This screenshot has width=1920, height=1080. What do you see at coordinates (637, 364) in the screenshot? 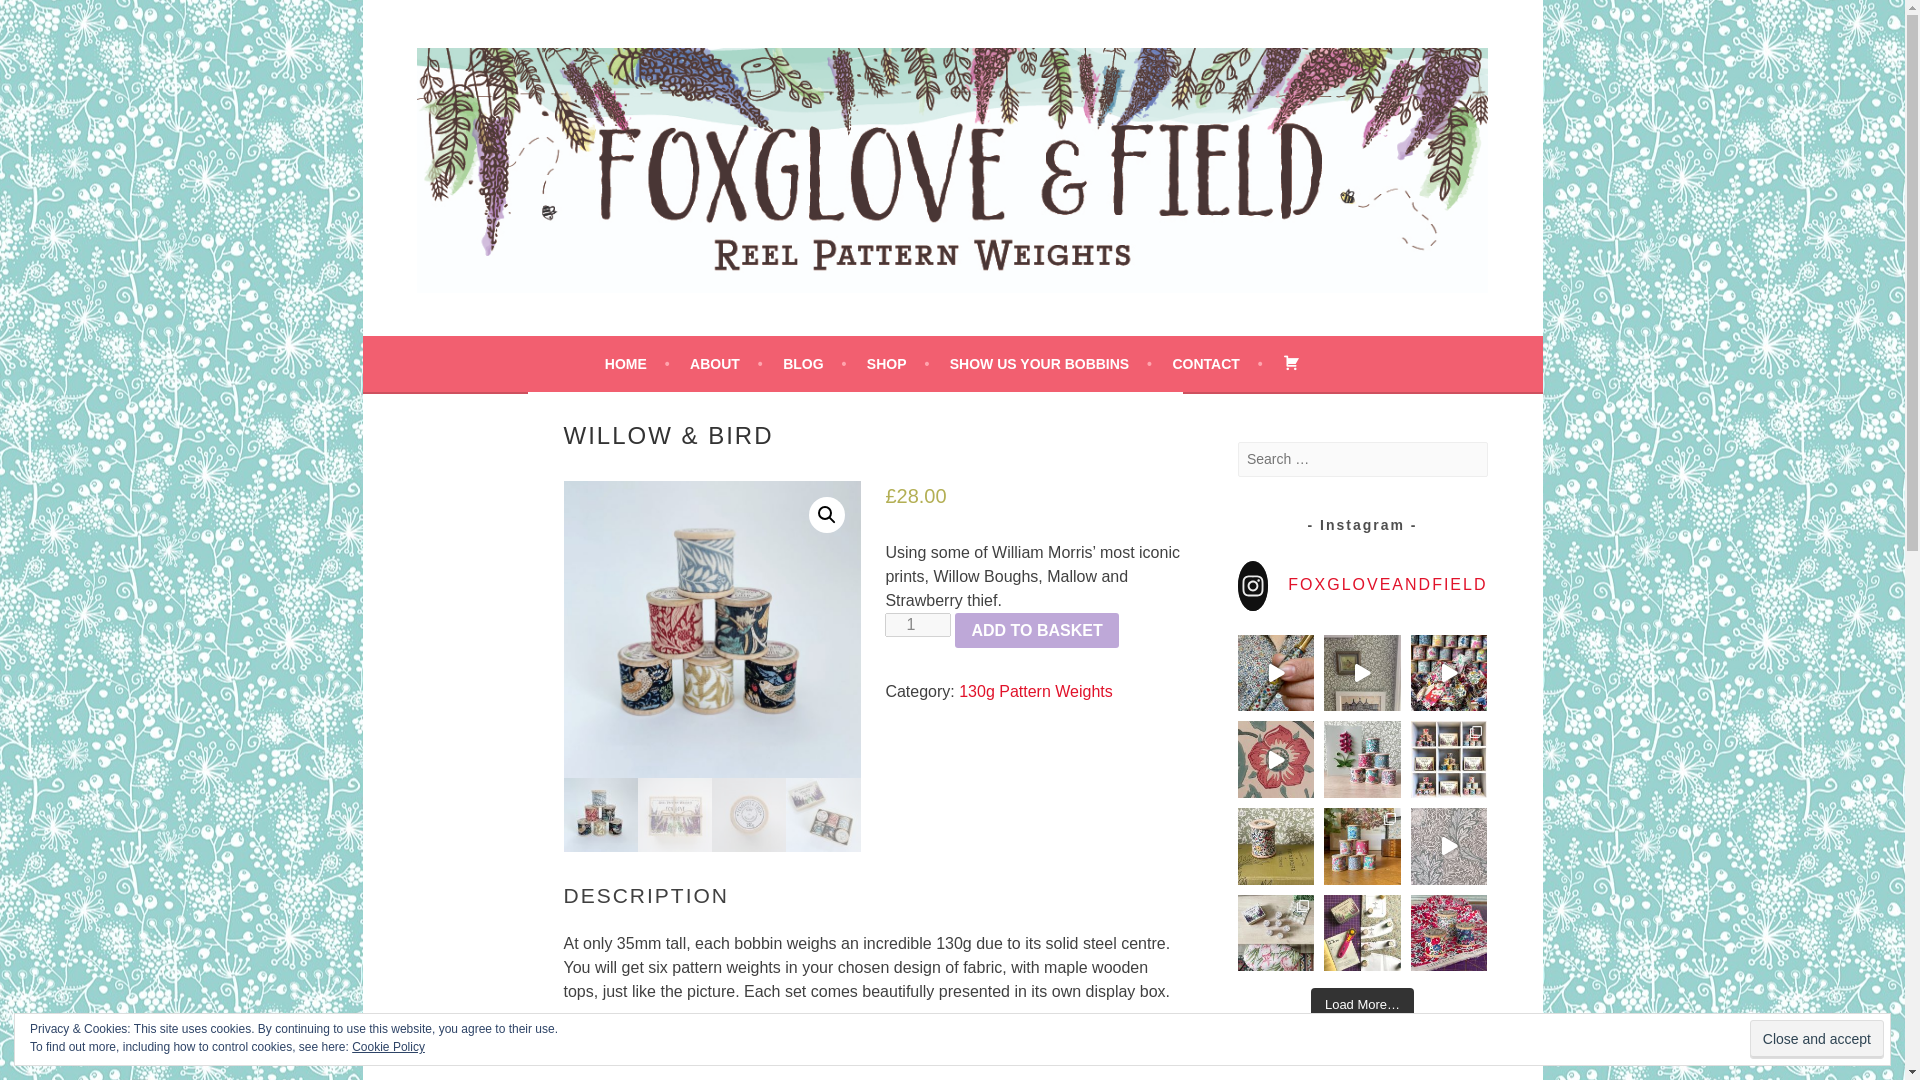
I see `HOME` at bounding box center [637, 364].